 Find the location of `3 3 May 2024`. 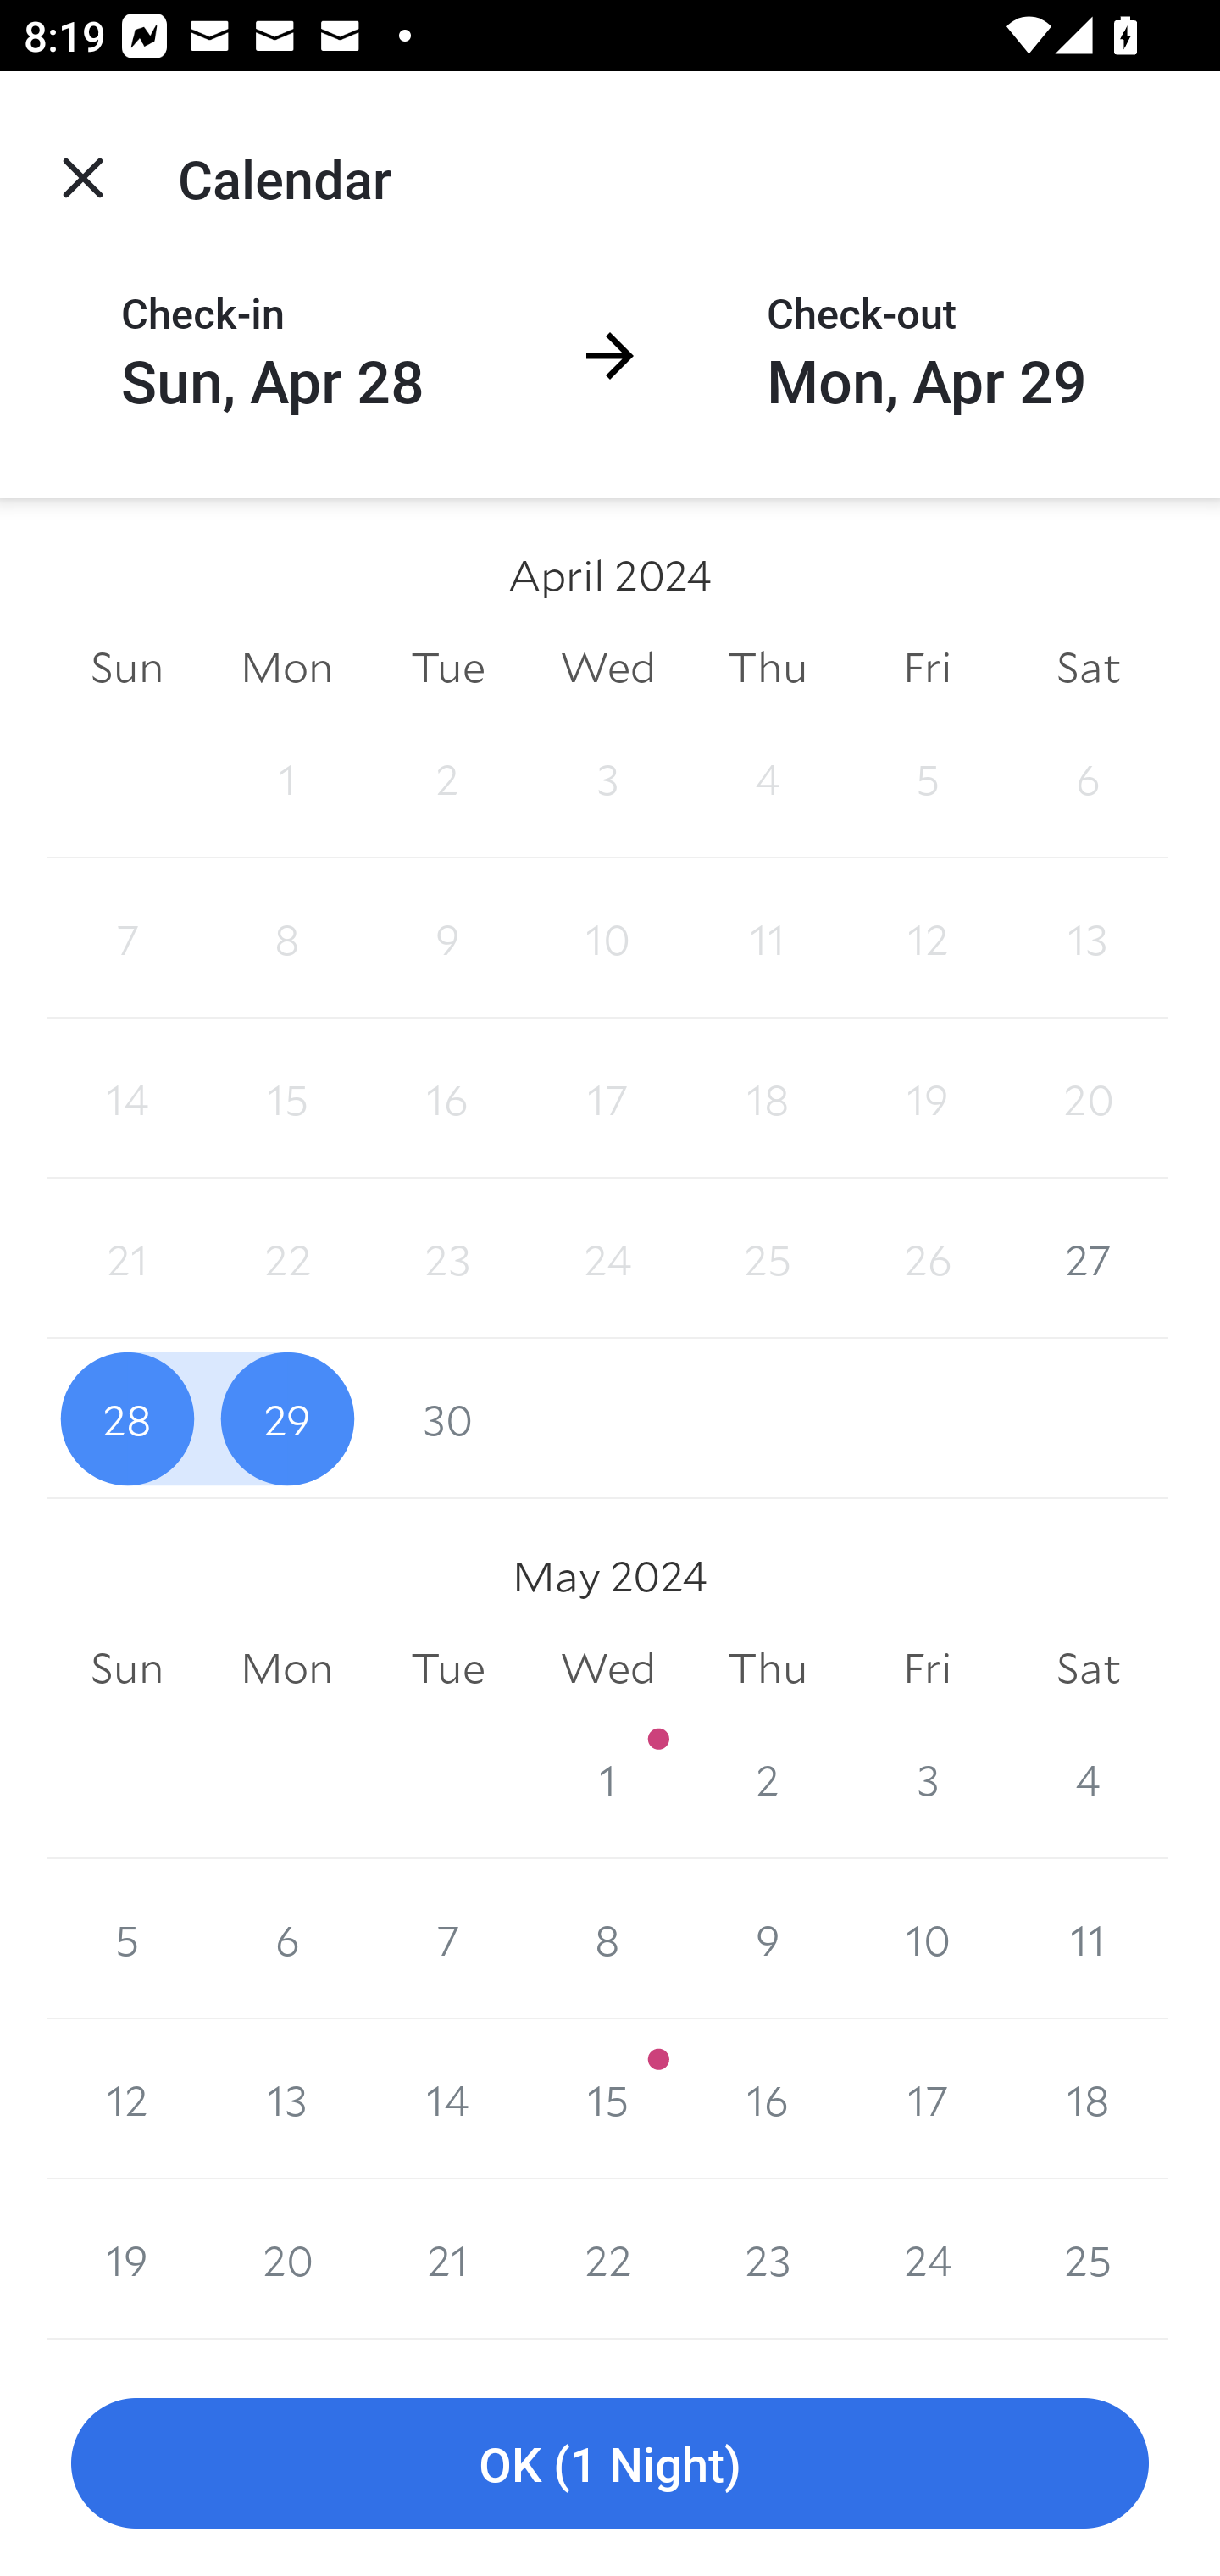

3 3 May 2024 is located at coordinates (927, 1779).